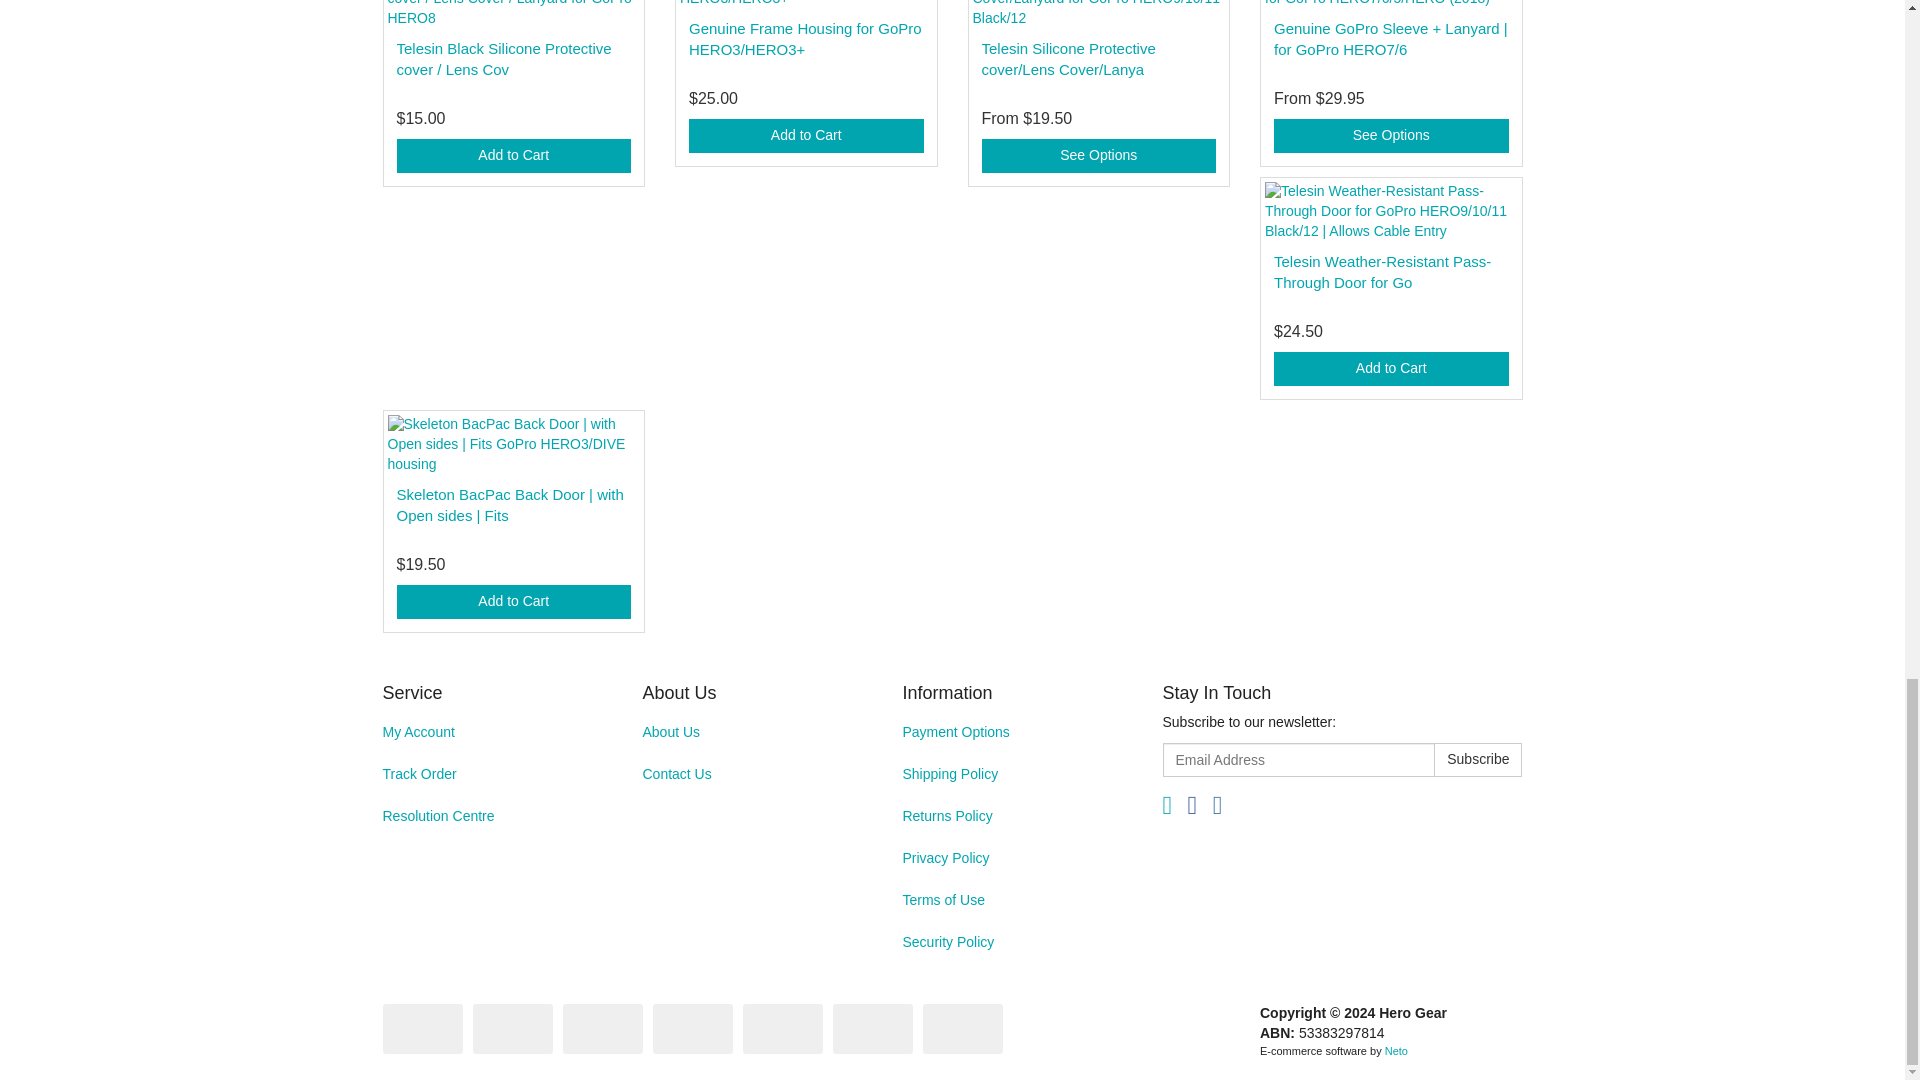  Describe the element at coordinates (1099, 156) in the screenshot. I see `Buying Options` at that location.